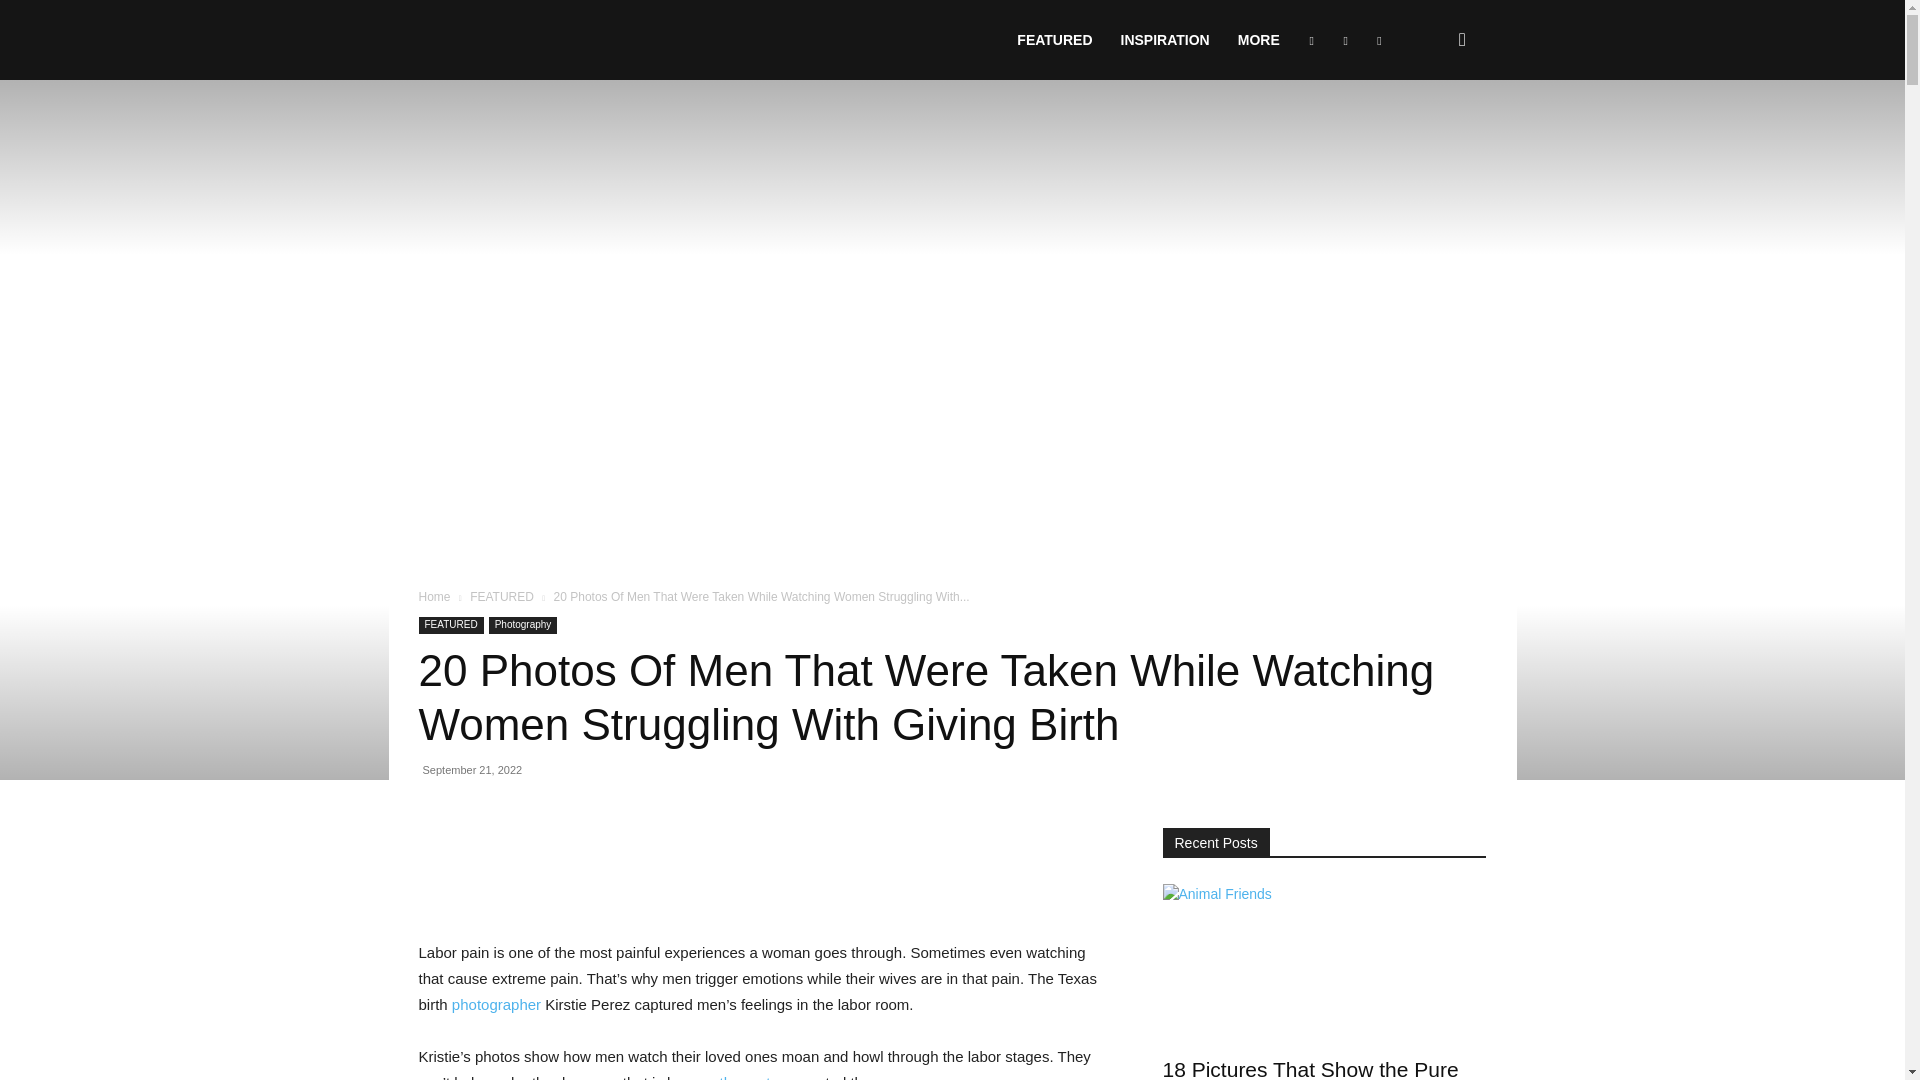  I want to click on FEATURED, so click(1054, 40).